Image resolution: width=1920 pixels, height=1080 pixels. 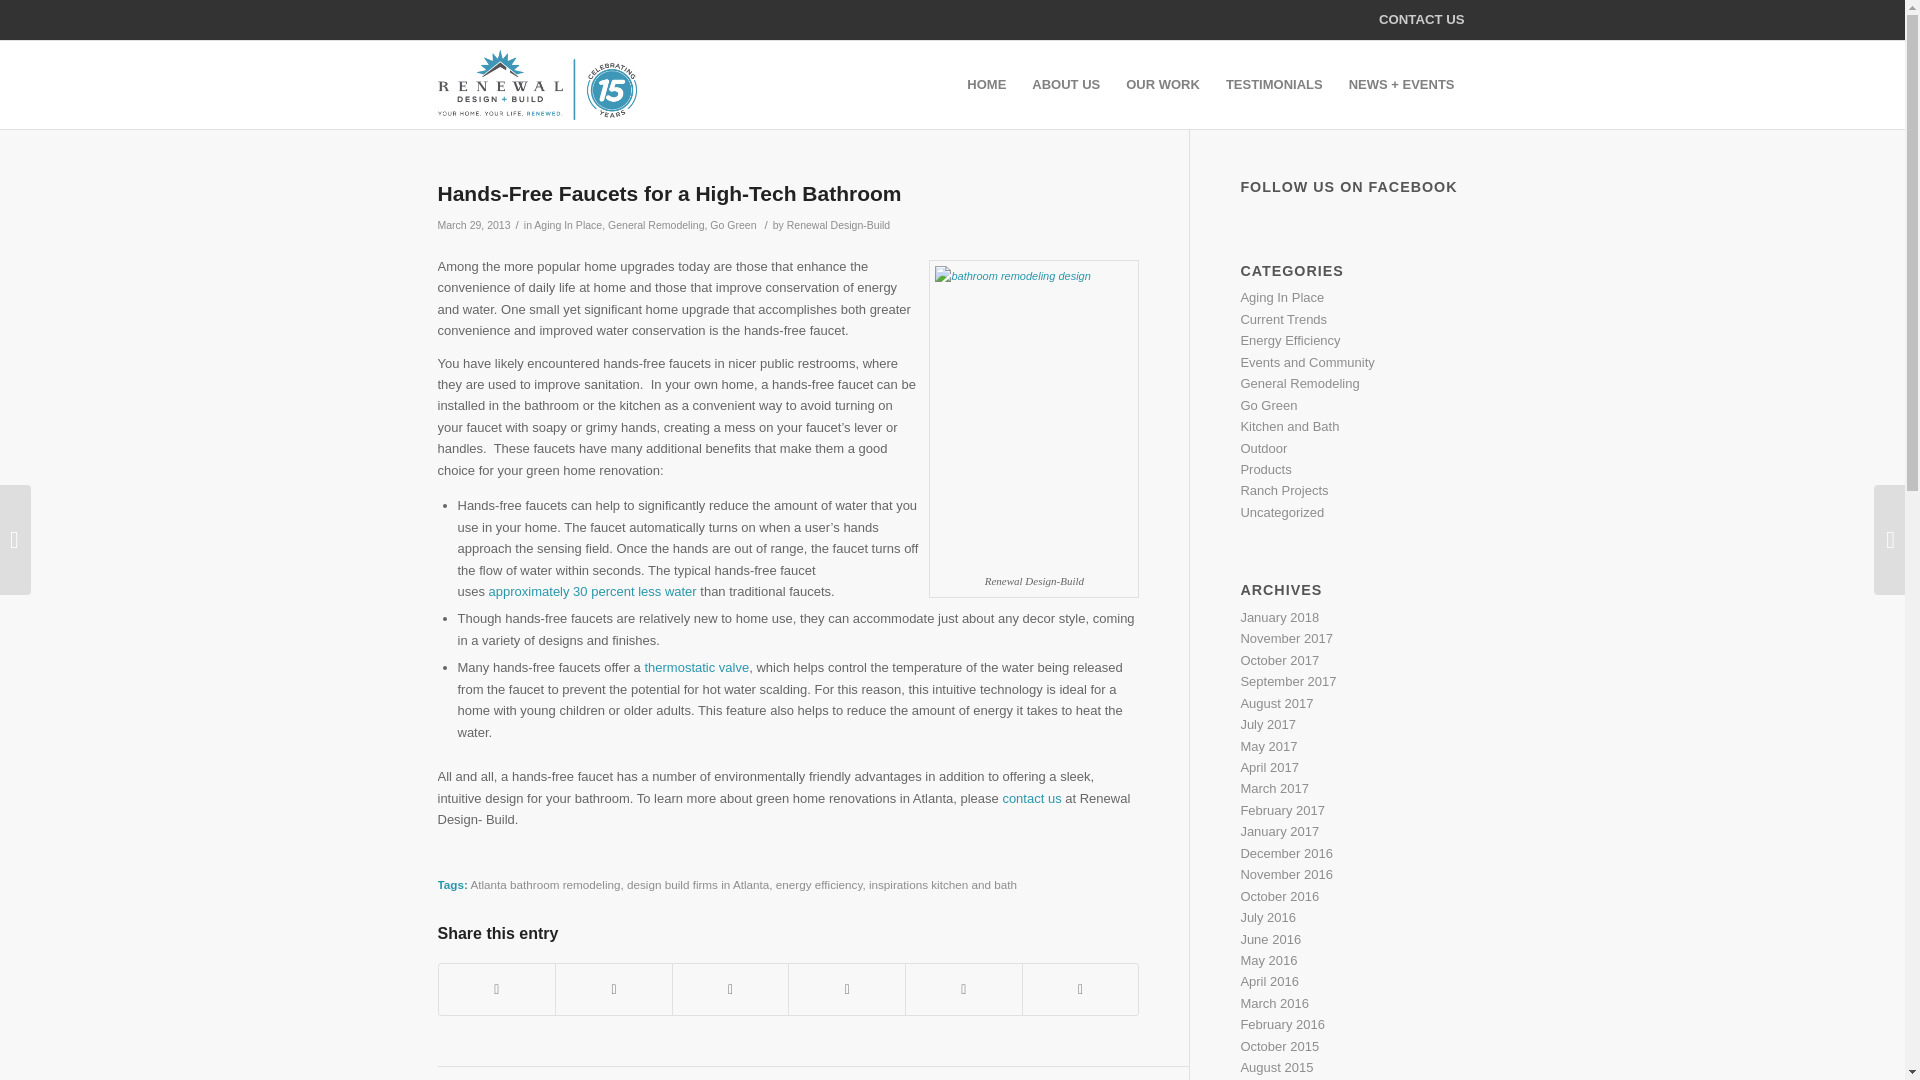 I want to click on CONTACT US, so click(x=1420, y=19).